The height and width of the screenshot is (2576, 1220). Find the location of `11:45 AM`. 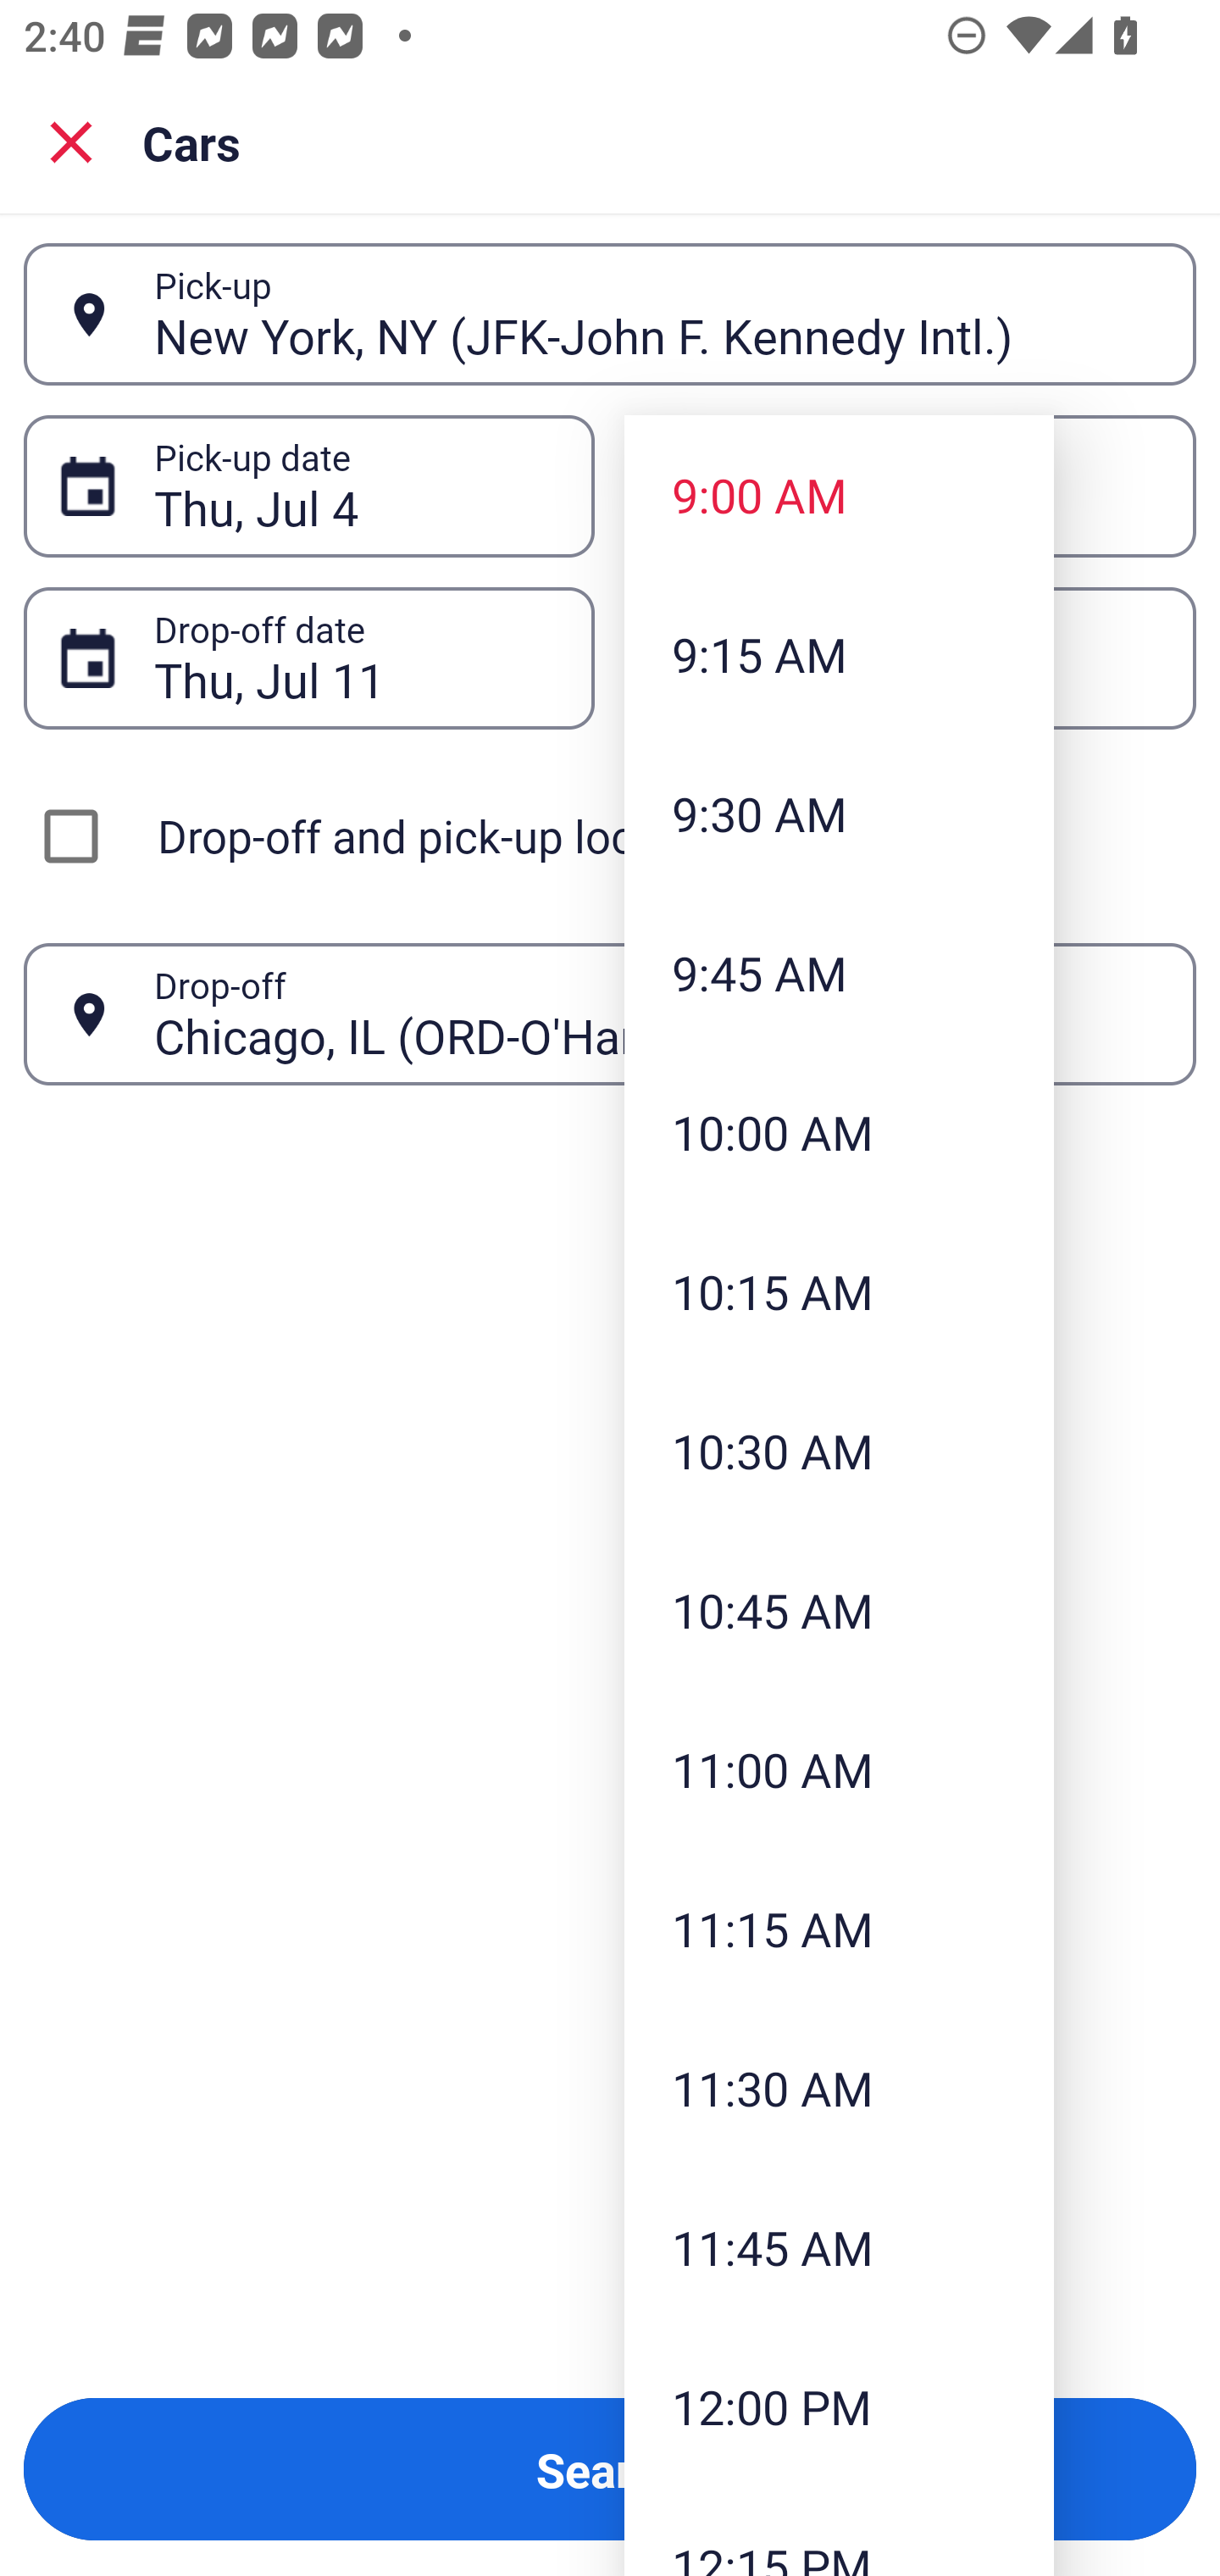

11:45 AM is located at coordinates (839, 2246).